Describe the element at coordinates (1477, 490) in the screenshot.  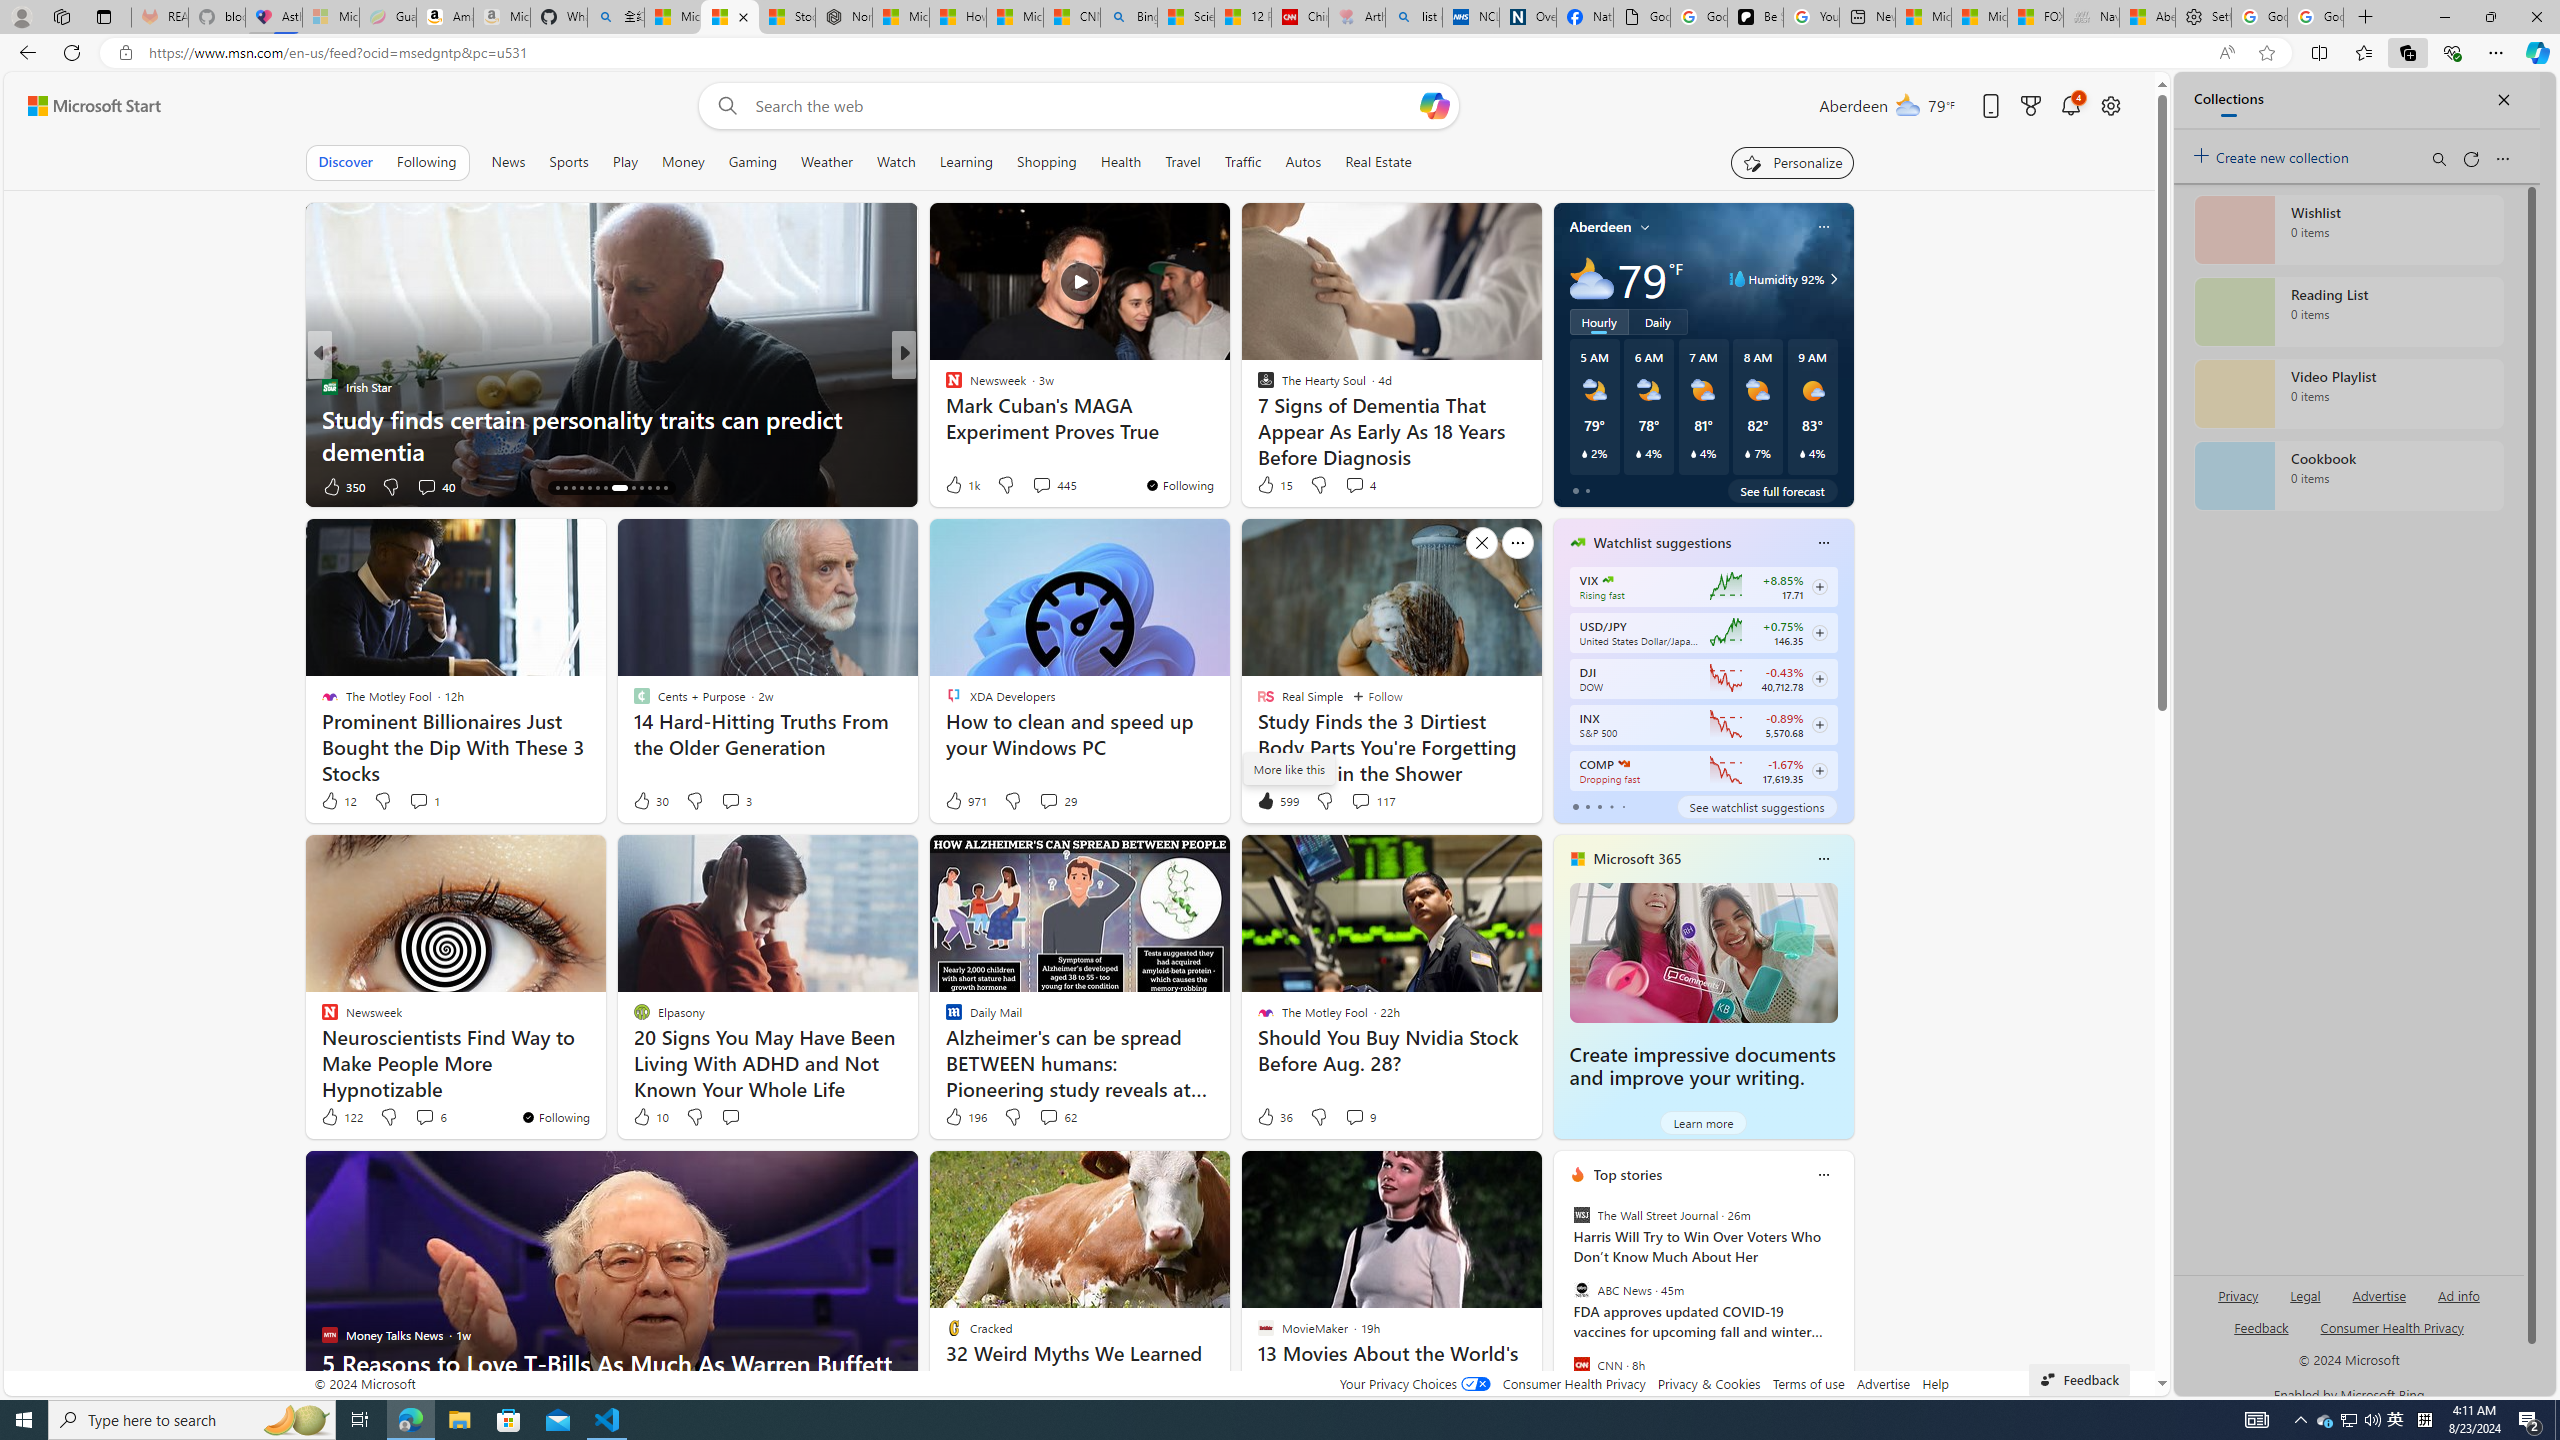
I see `You're following FOX News` at that location.